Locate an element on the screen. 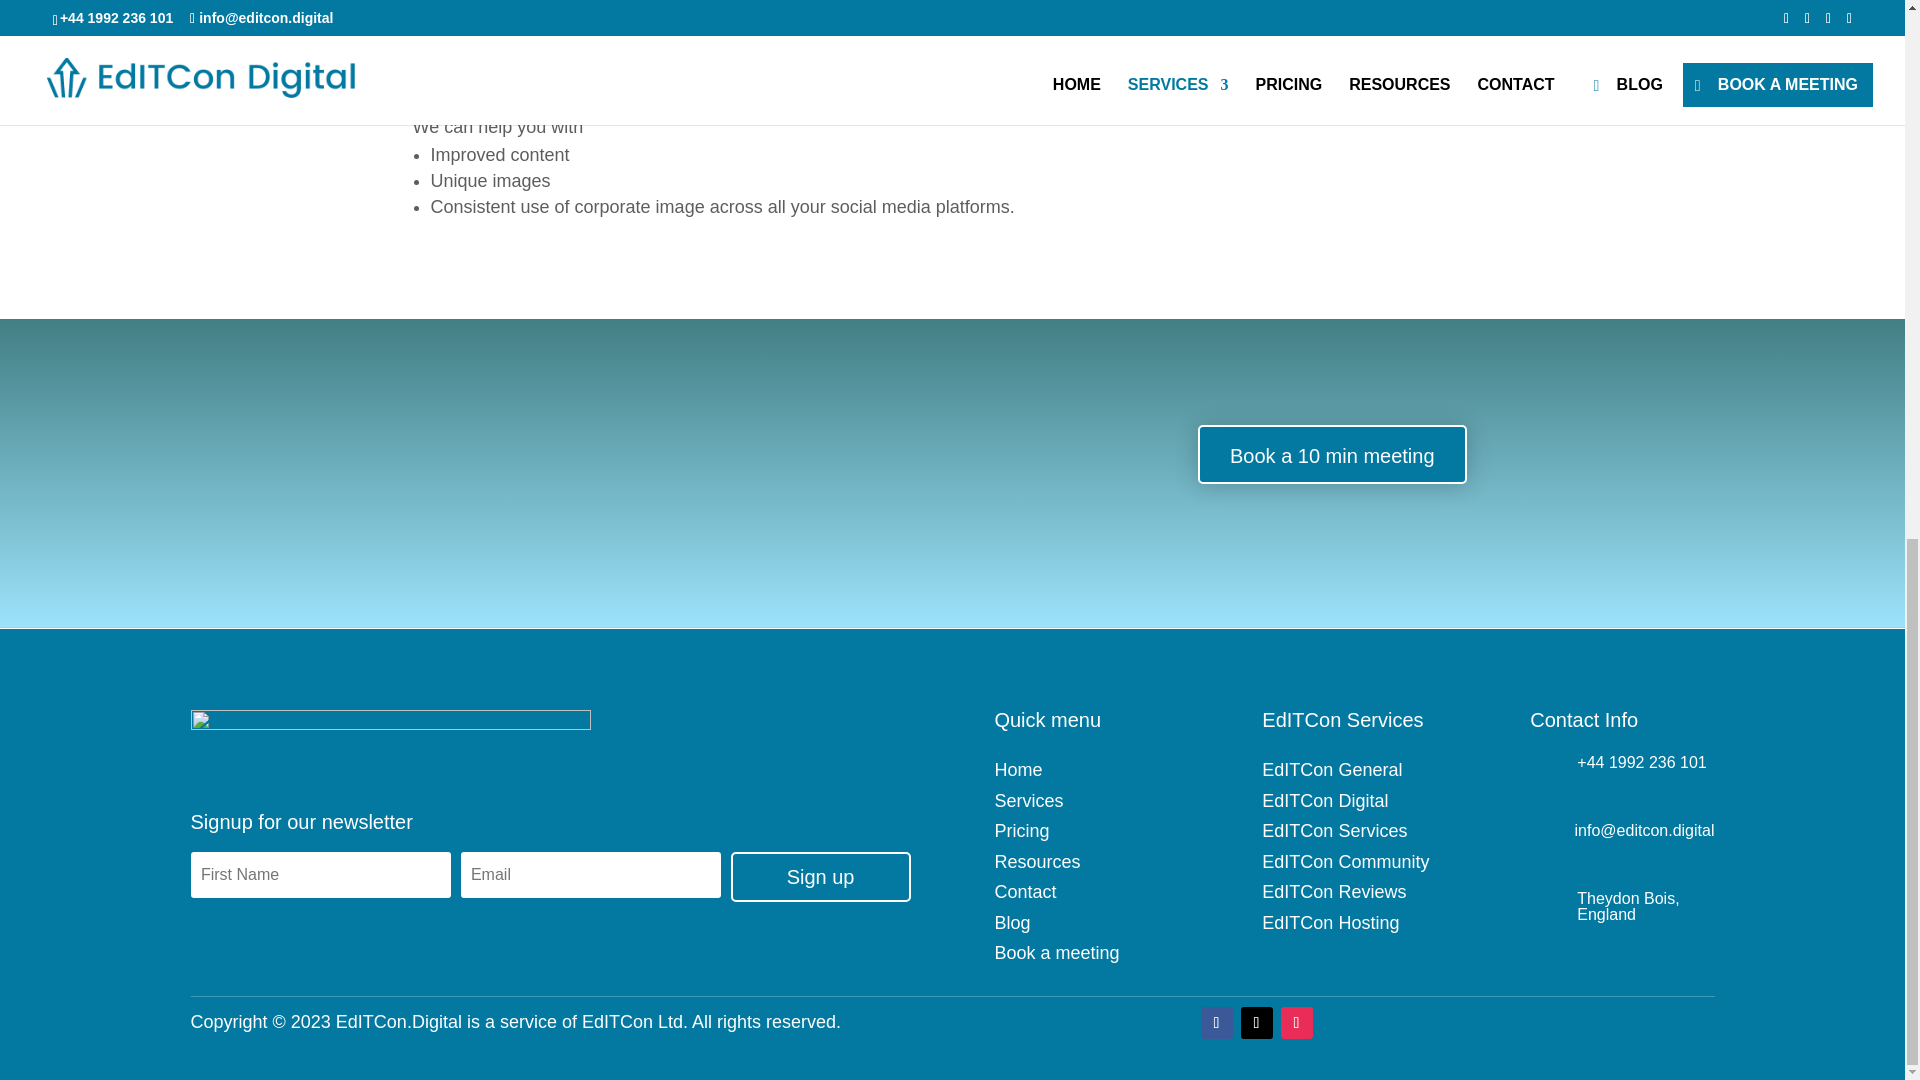  Book a meeting is located at coordinates (1056, 952).